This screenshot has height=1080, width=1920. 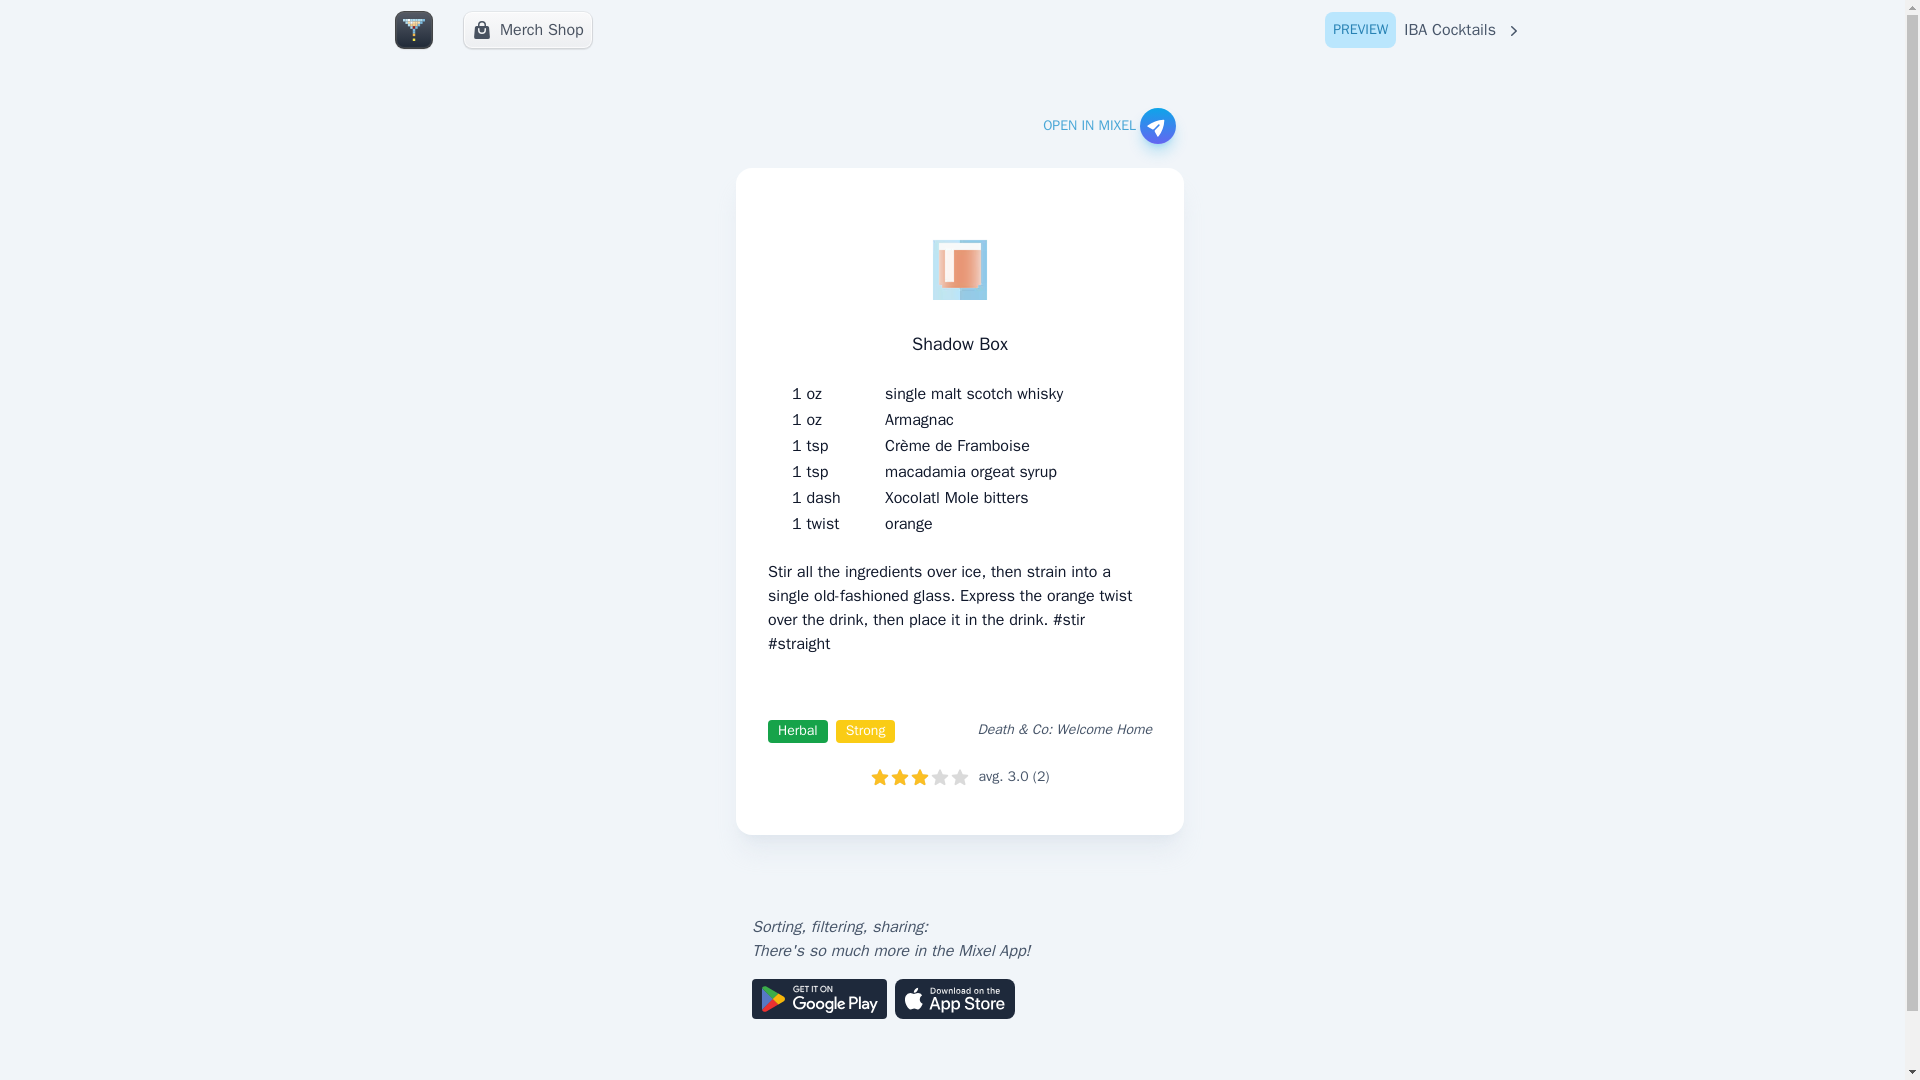 I want to click on Merch Shop, so click(x=974, y=394).